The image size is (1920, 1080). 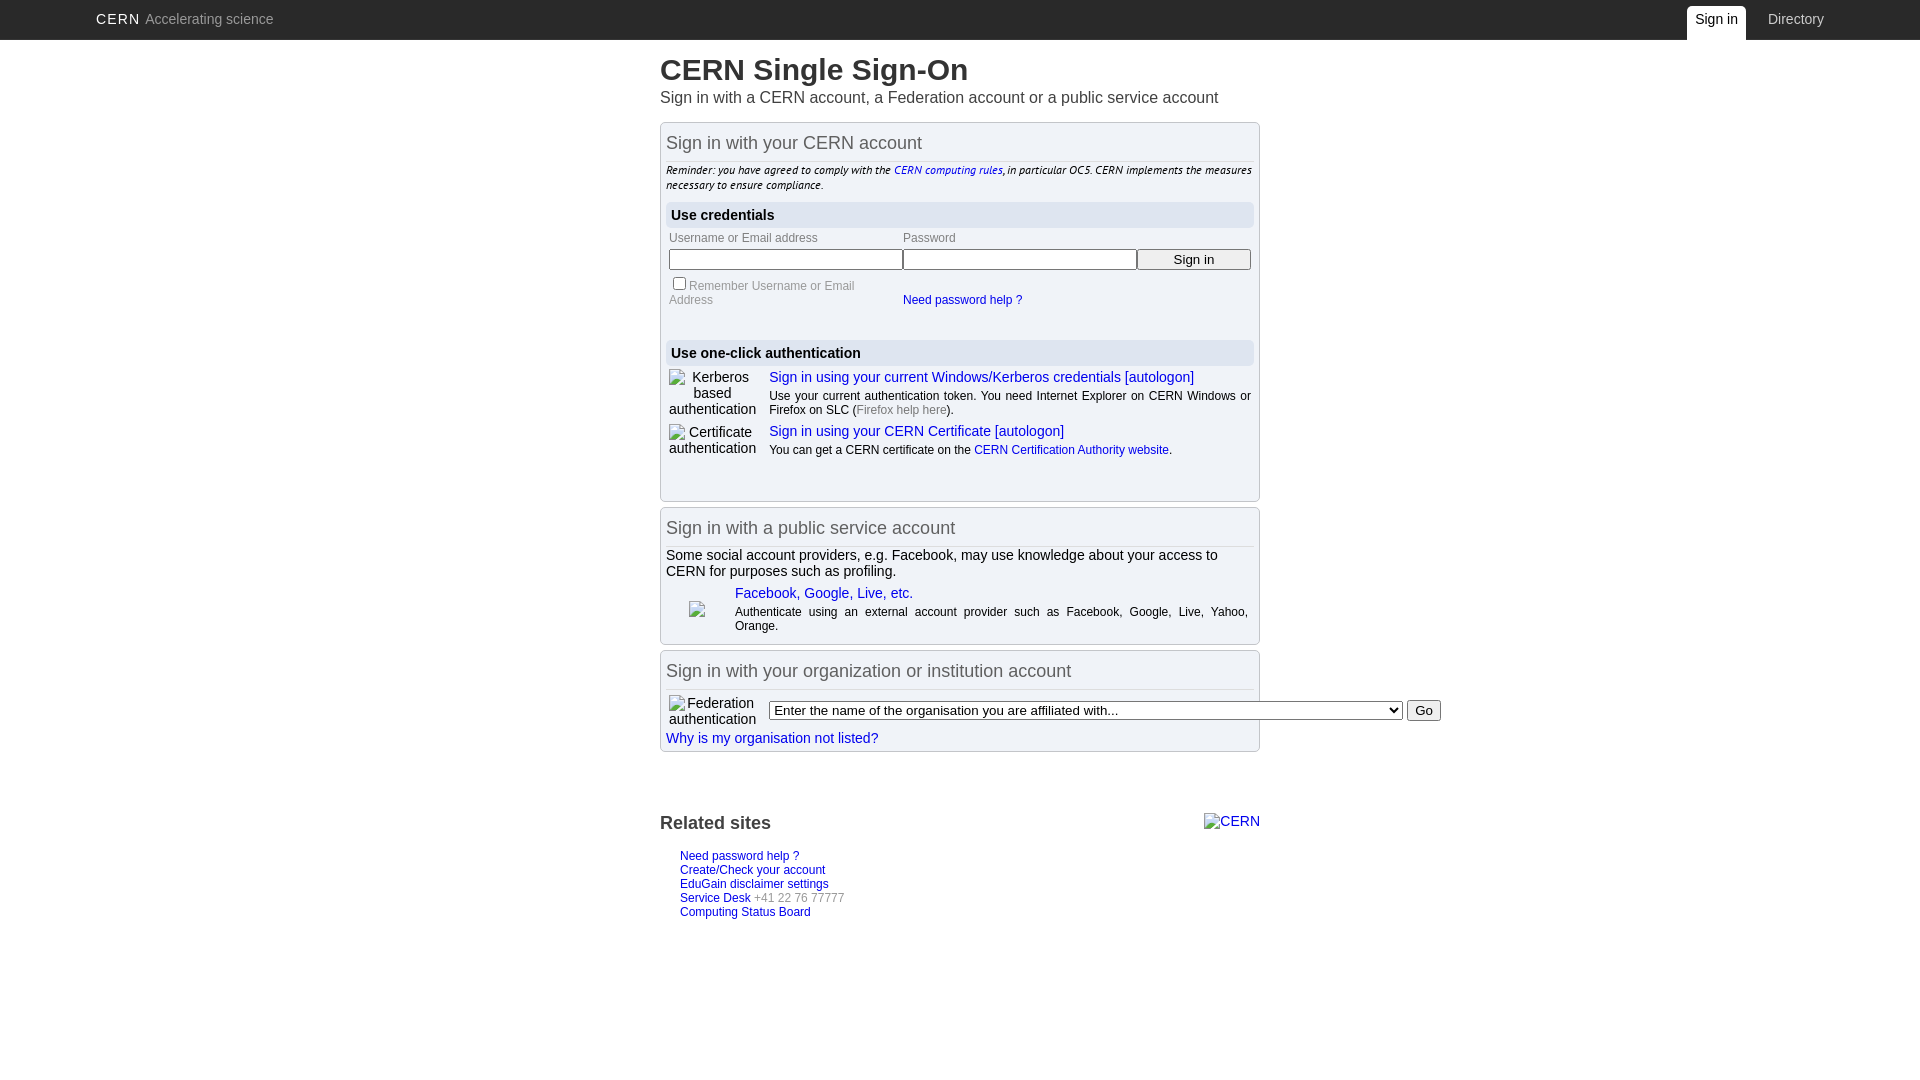 What do you see at coordinates (752, 870) in the screenshot?
I see `Create/Check your account` at bounding box center [752, 870].